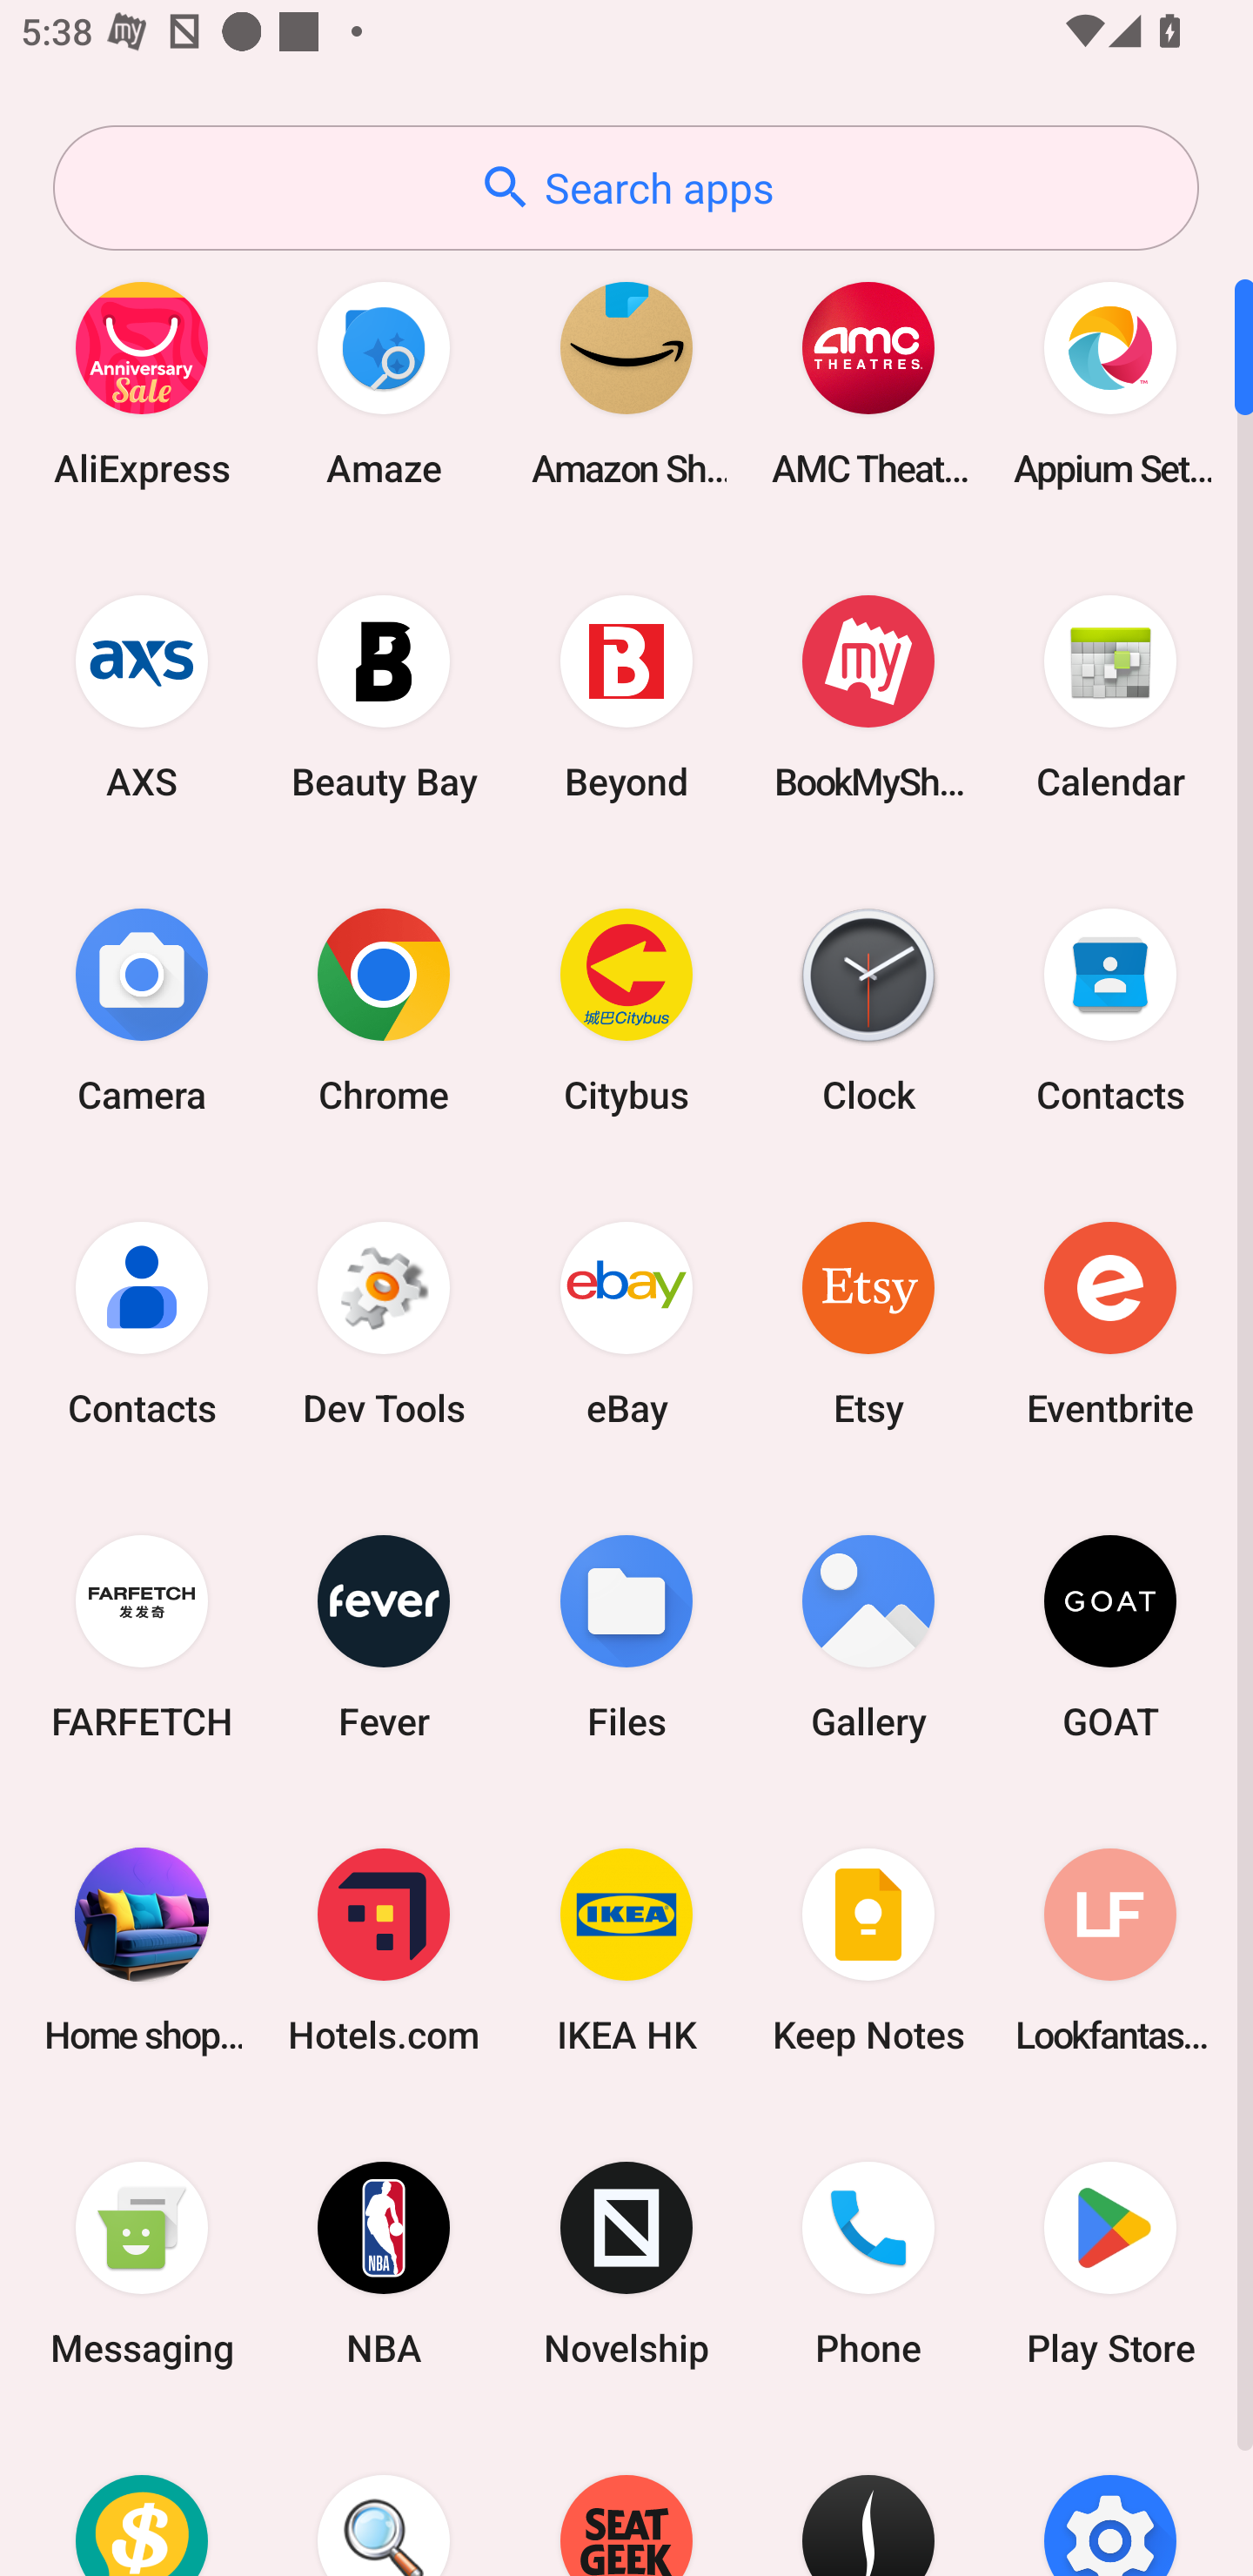 The image size is (1253, 2576). I want to click on Amaze, so click(384, 383).